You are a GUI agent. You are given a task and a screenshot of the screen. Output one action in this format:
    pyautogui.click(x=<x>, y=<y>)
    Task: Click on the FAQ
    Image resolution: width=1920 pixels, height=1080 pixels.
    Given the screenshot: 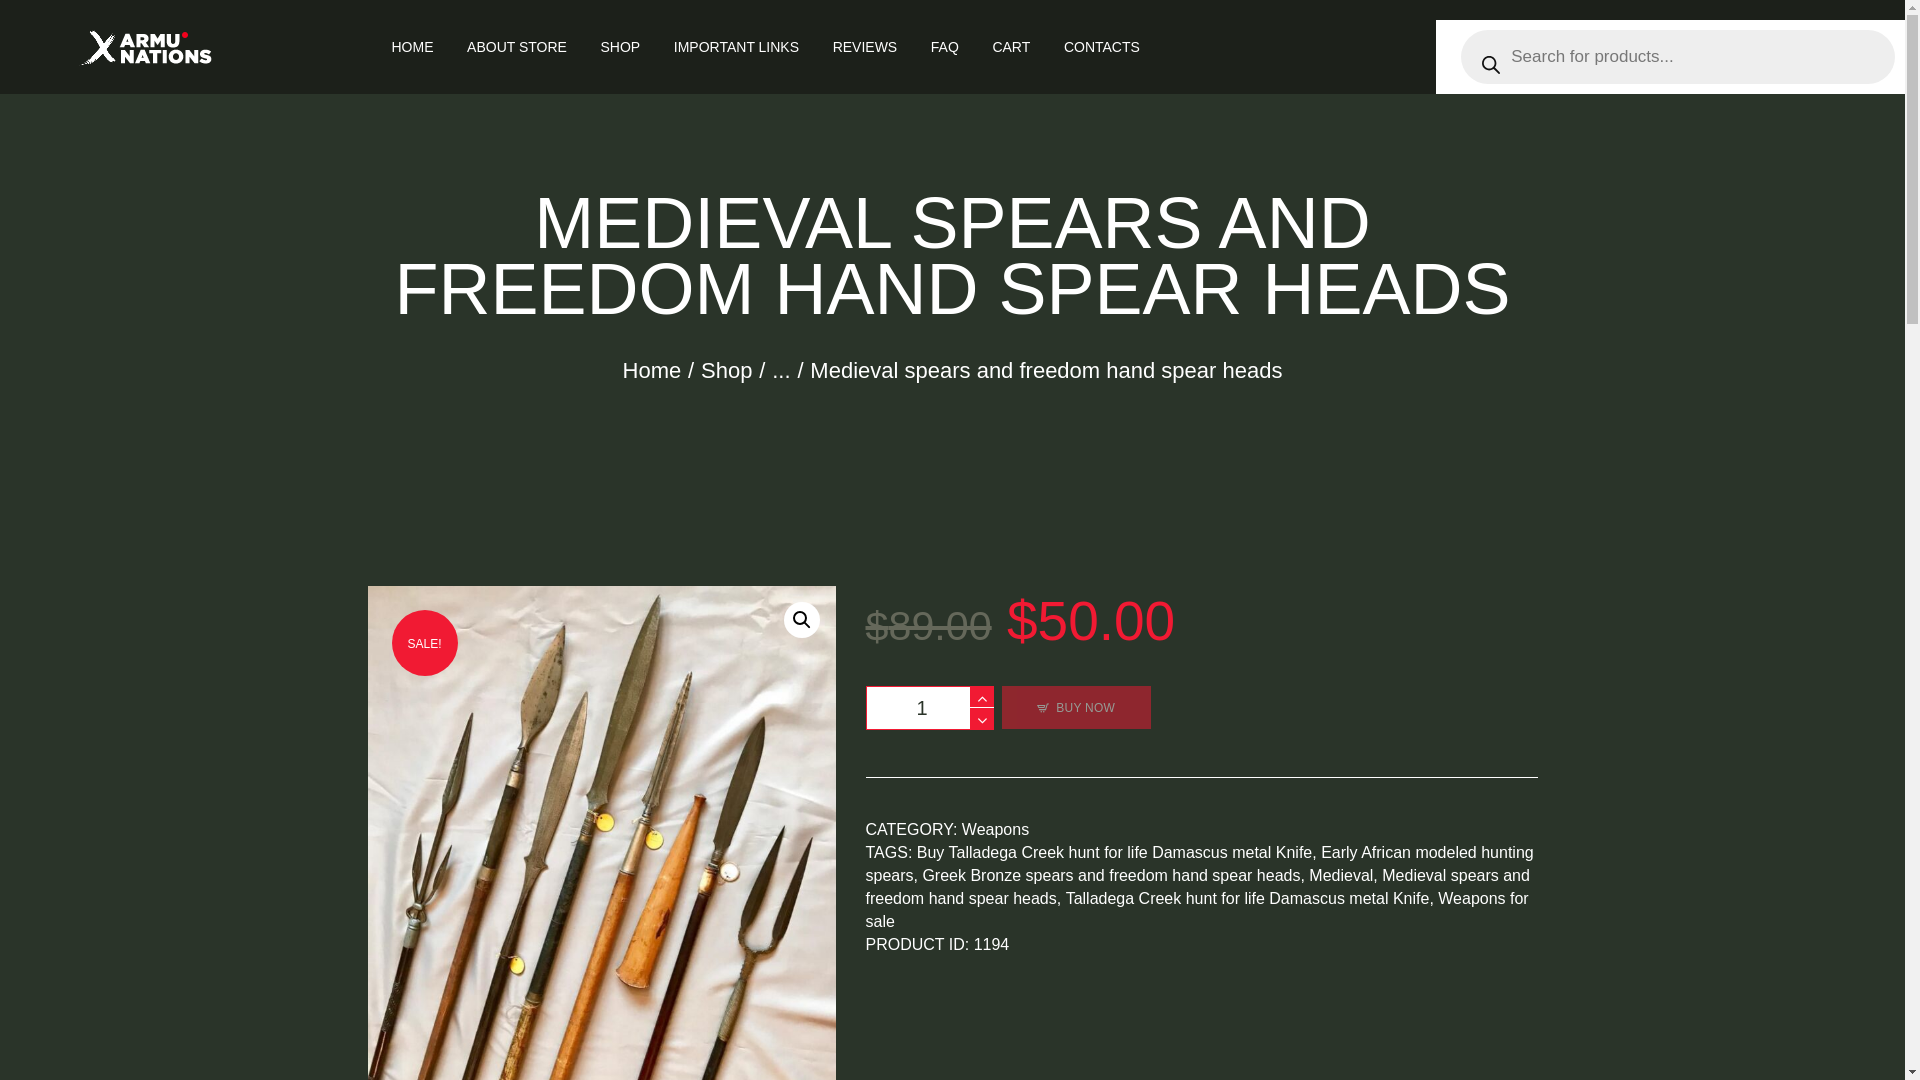 What is the action you would take?
    pyautogui.click(x=944, y=46)
    